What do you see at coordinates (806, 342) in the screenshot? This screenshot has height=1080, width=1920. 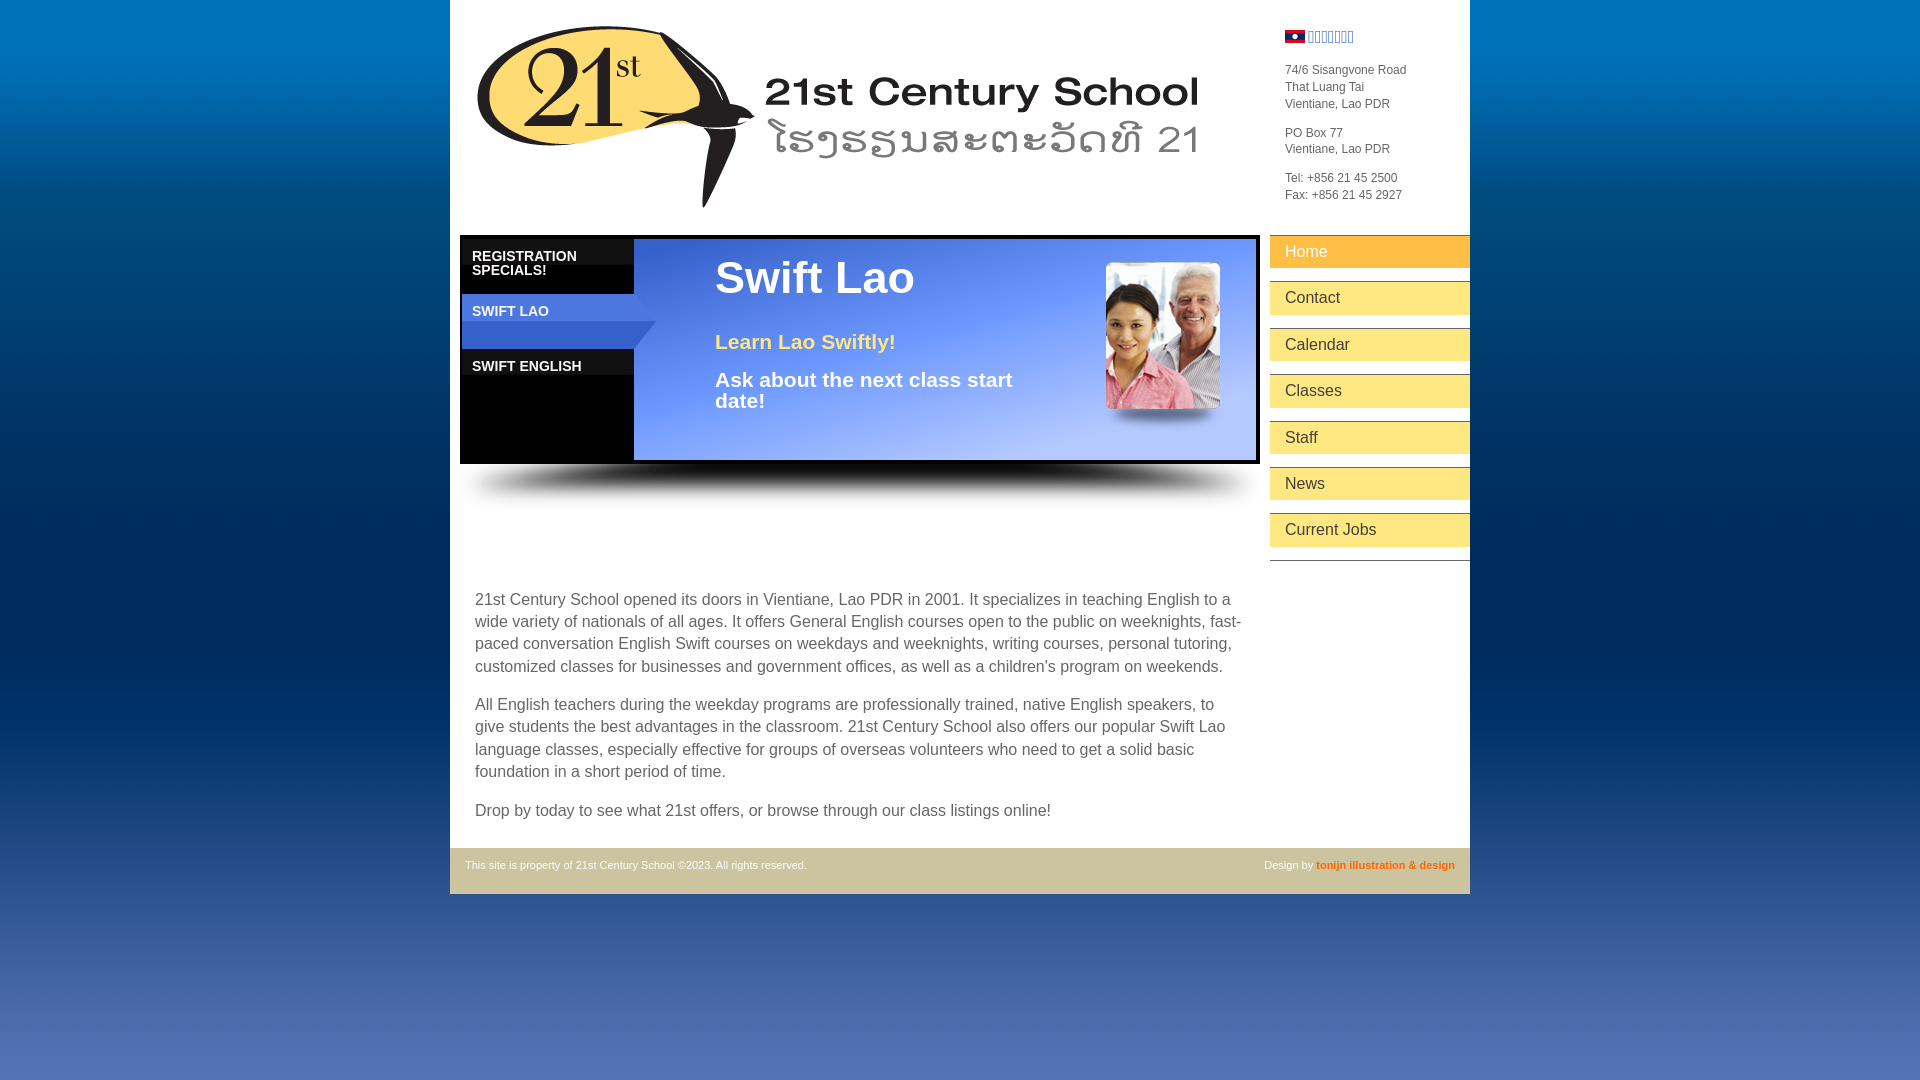 I see `Learn Lao Swiftly!` at bounding box center [806, 342].